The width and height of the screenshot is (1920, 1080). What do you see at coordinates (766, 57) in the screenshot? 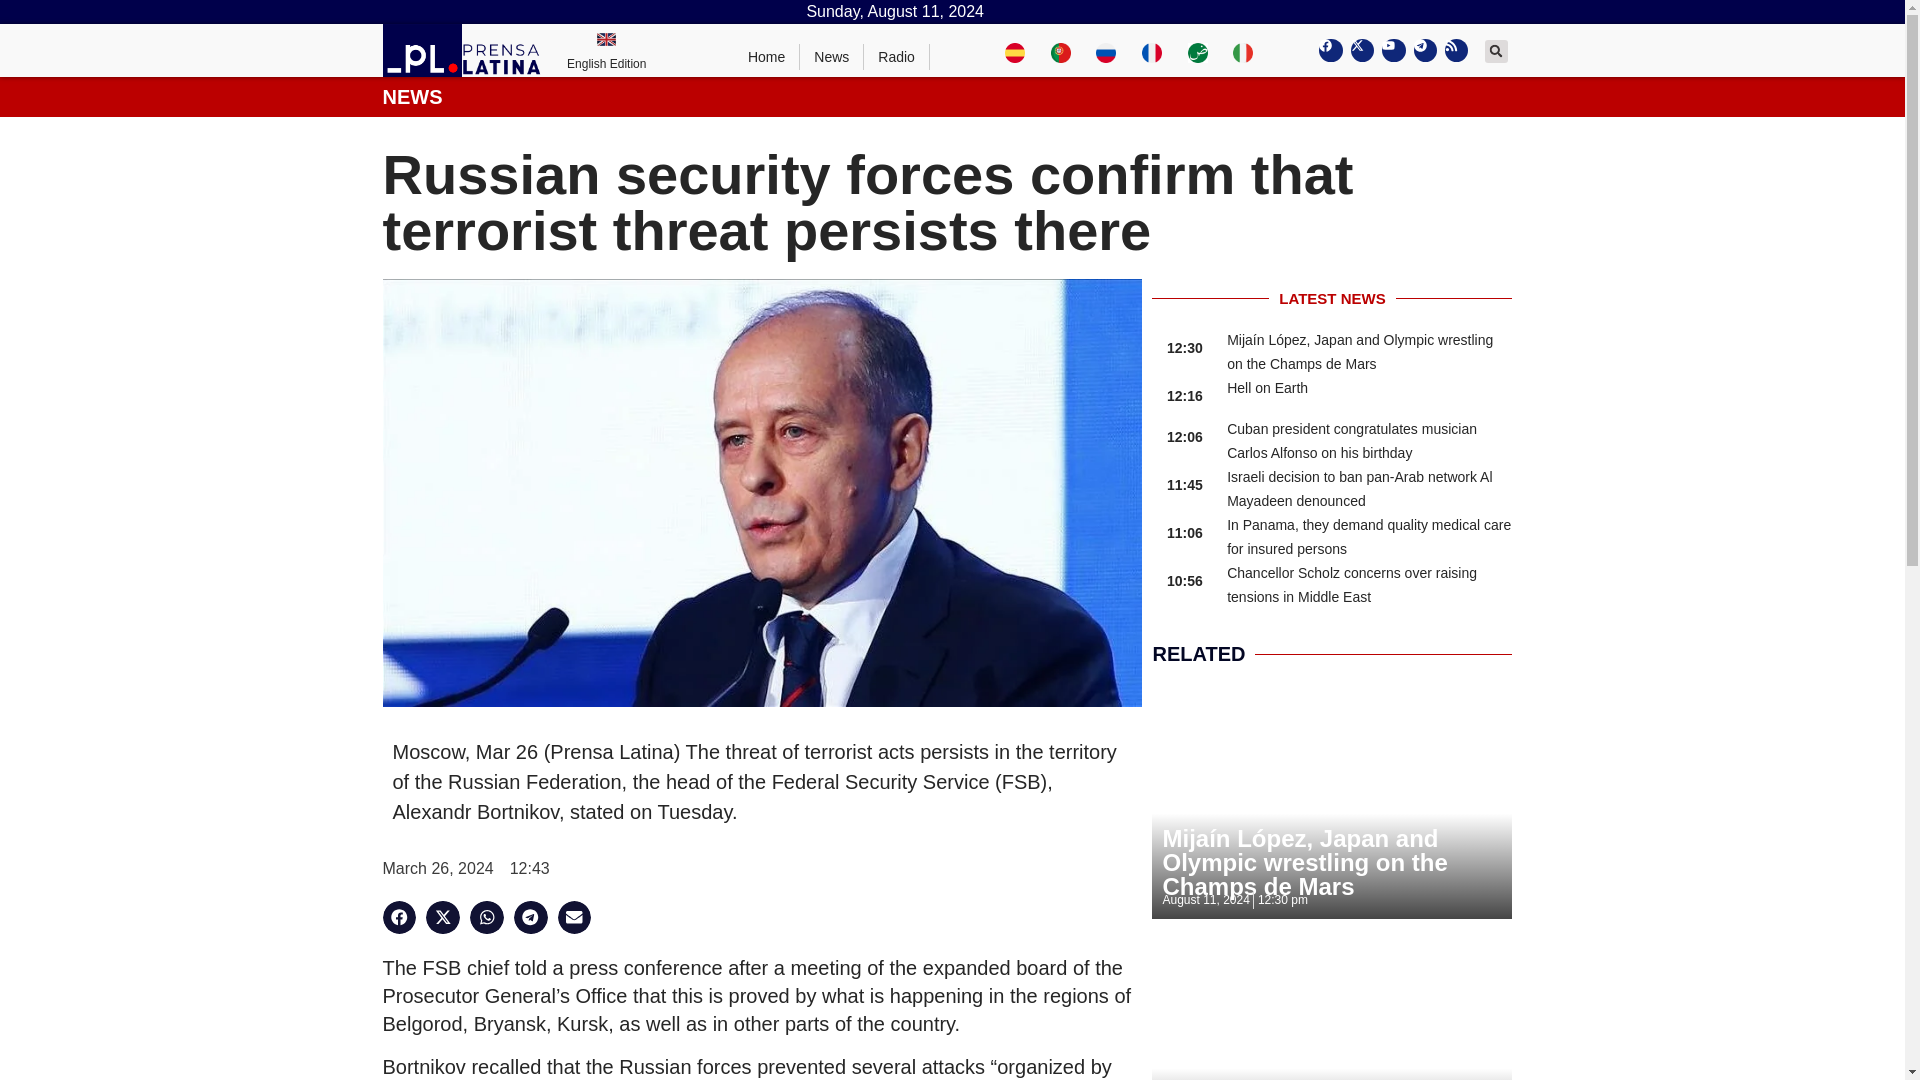
I see `Home` at bounding box center [766, 57].